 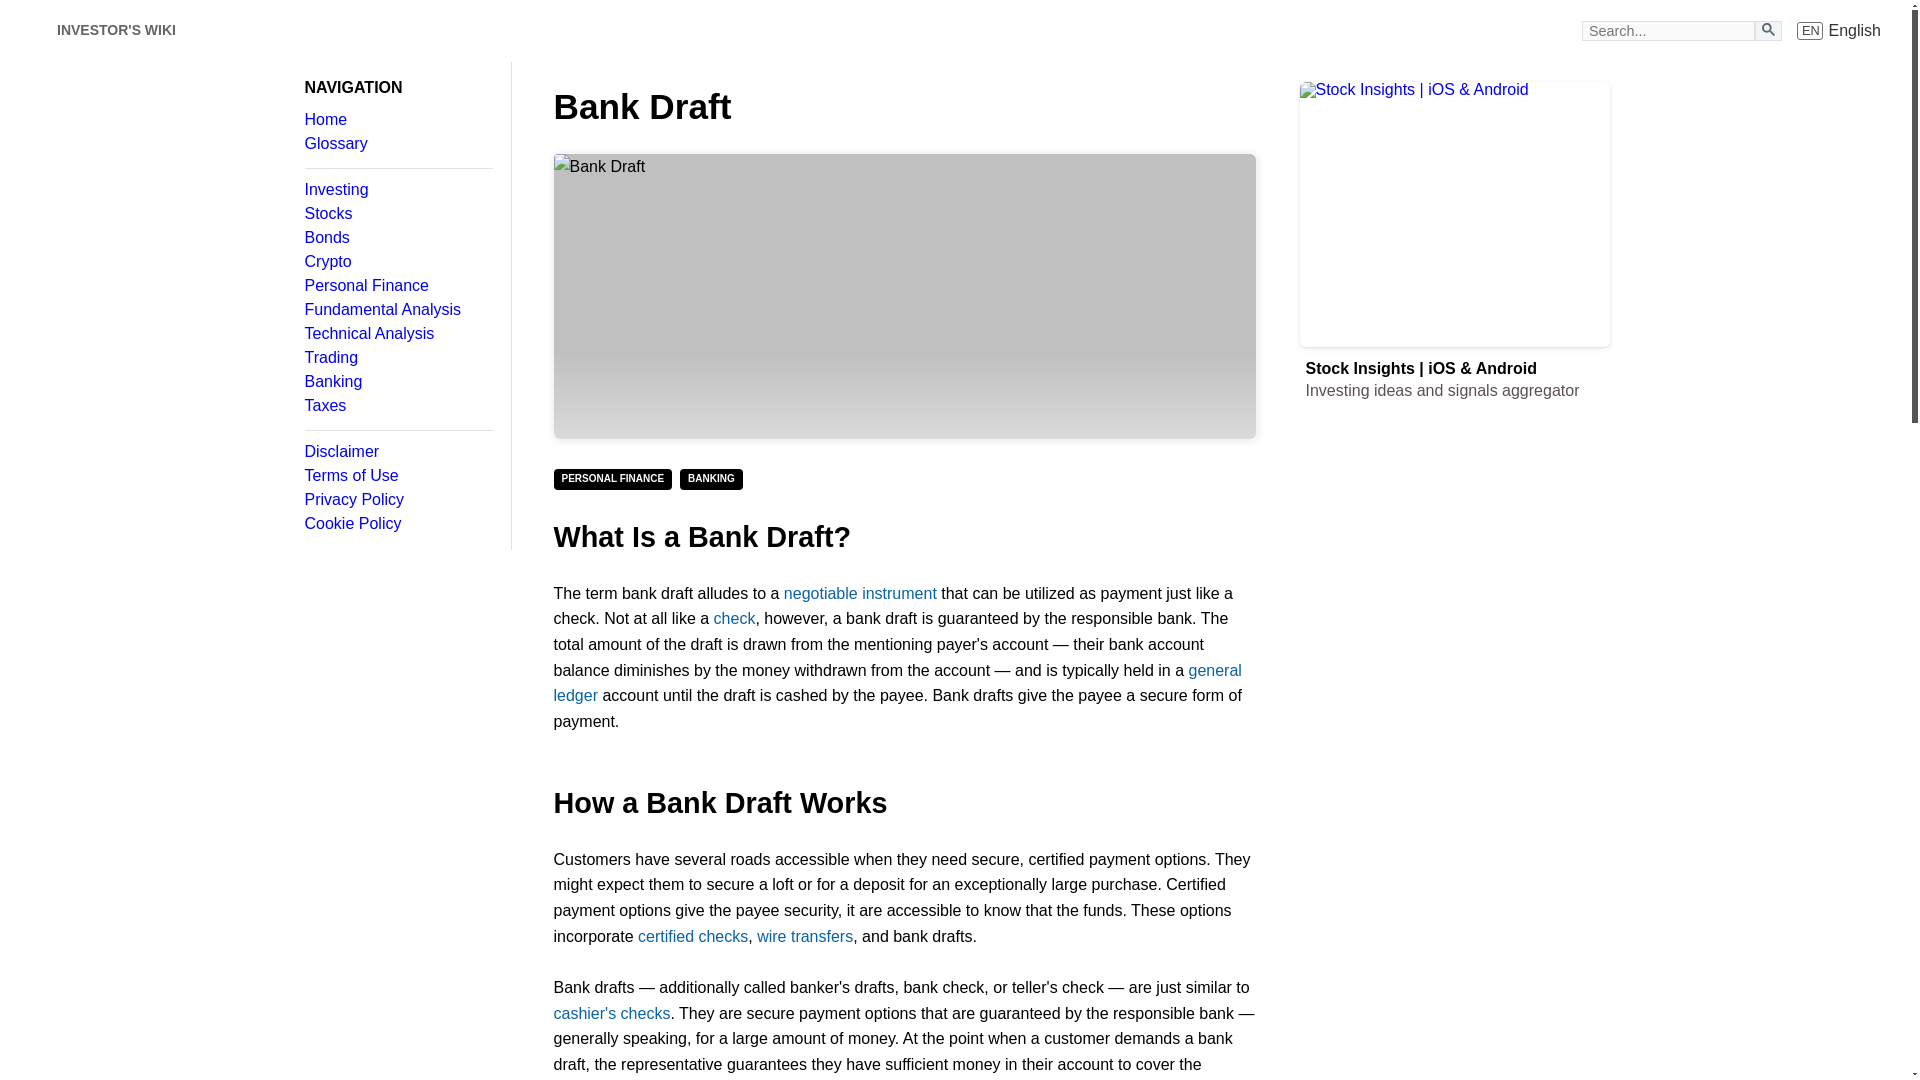 What do you see at coordinates (397, 310) in the screenshot?
I see `Fundamental Analysis` at bounding box center [397, 310].